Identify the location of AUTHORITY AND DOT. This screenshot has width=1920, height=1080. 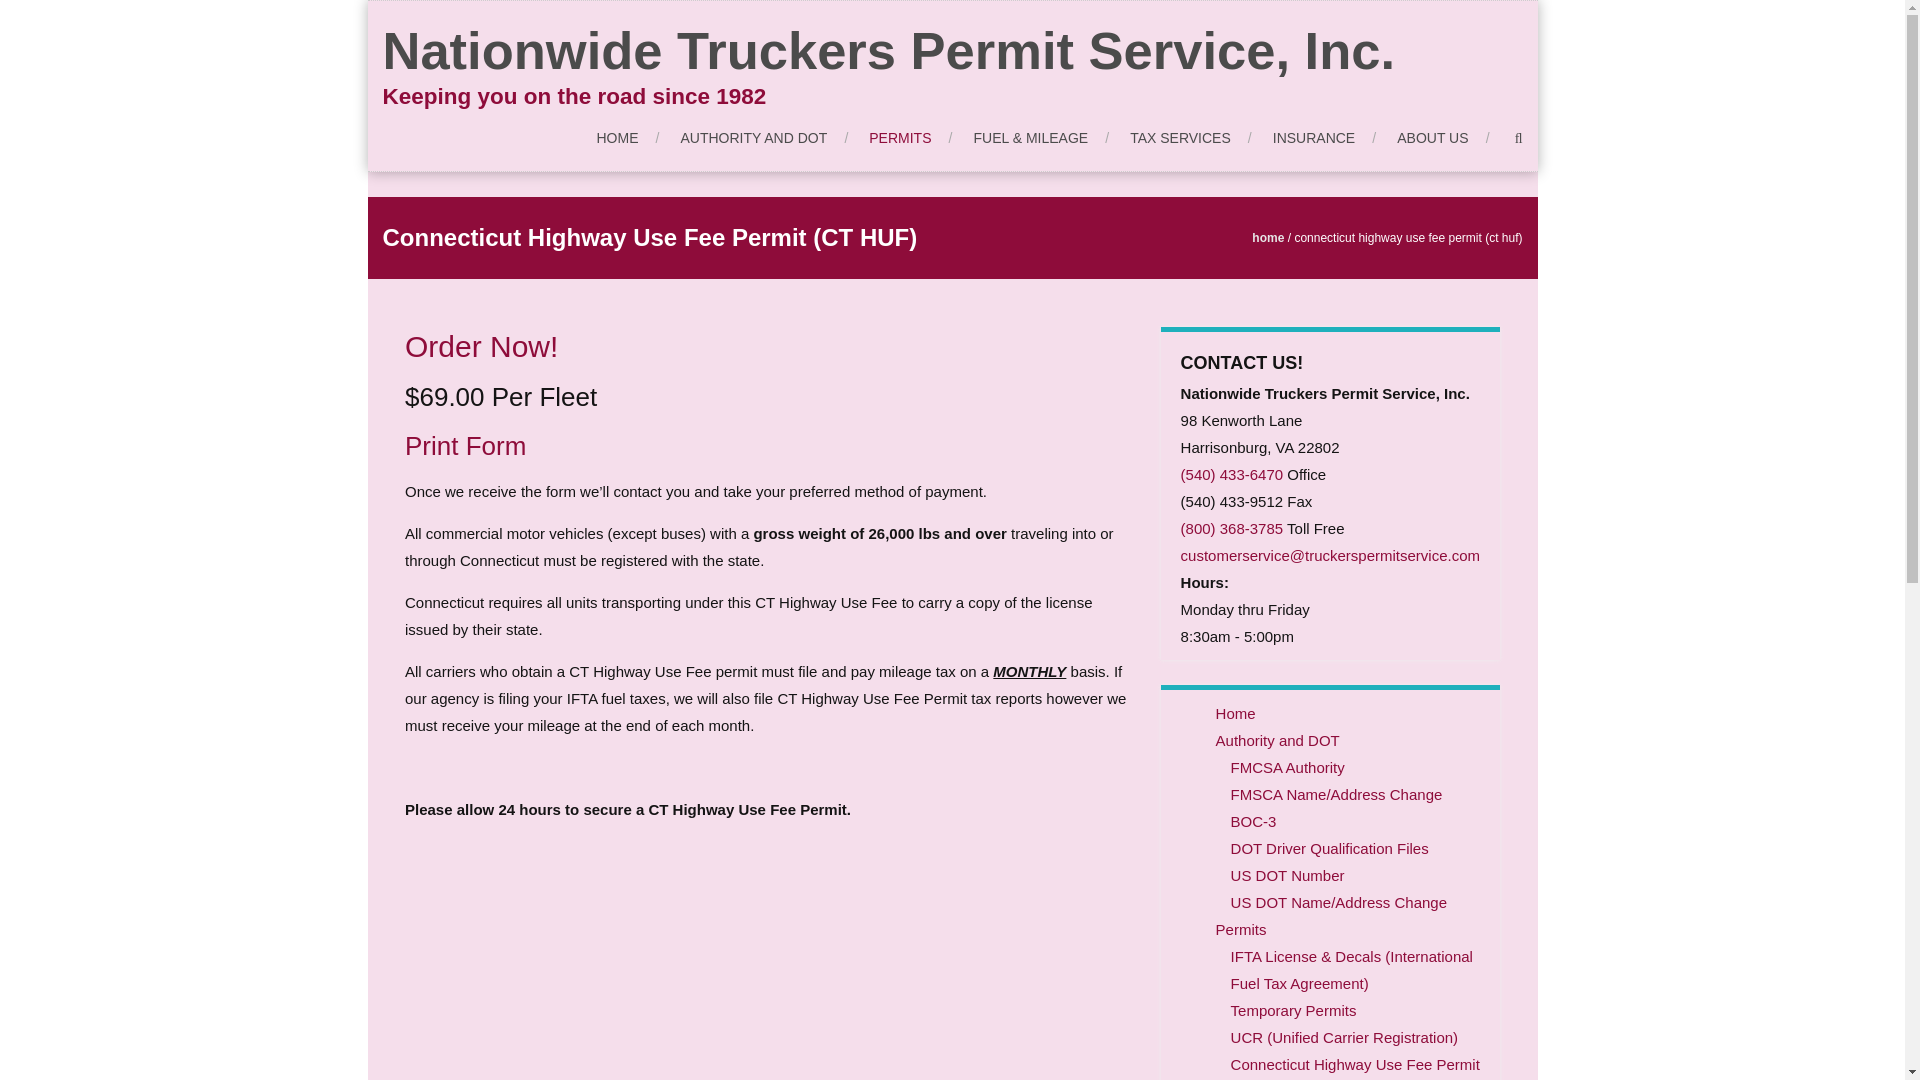
(764, 138).